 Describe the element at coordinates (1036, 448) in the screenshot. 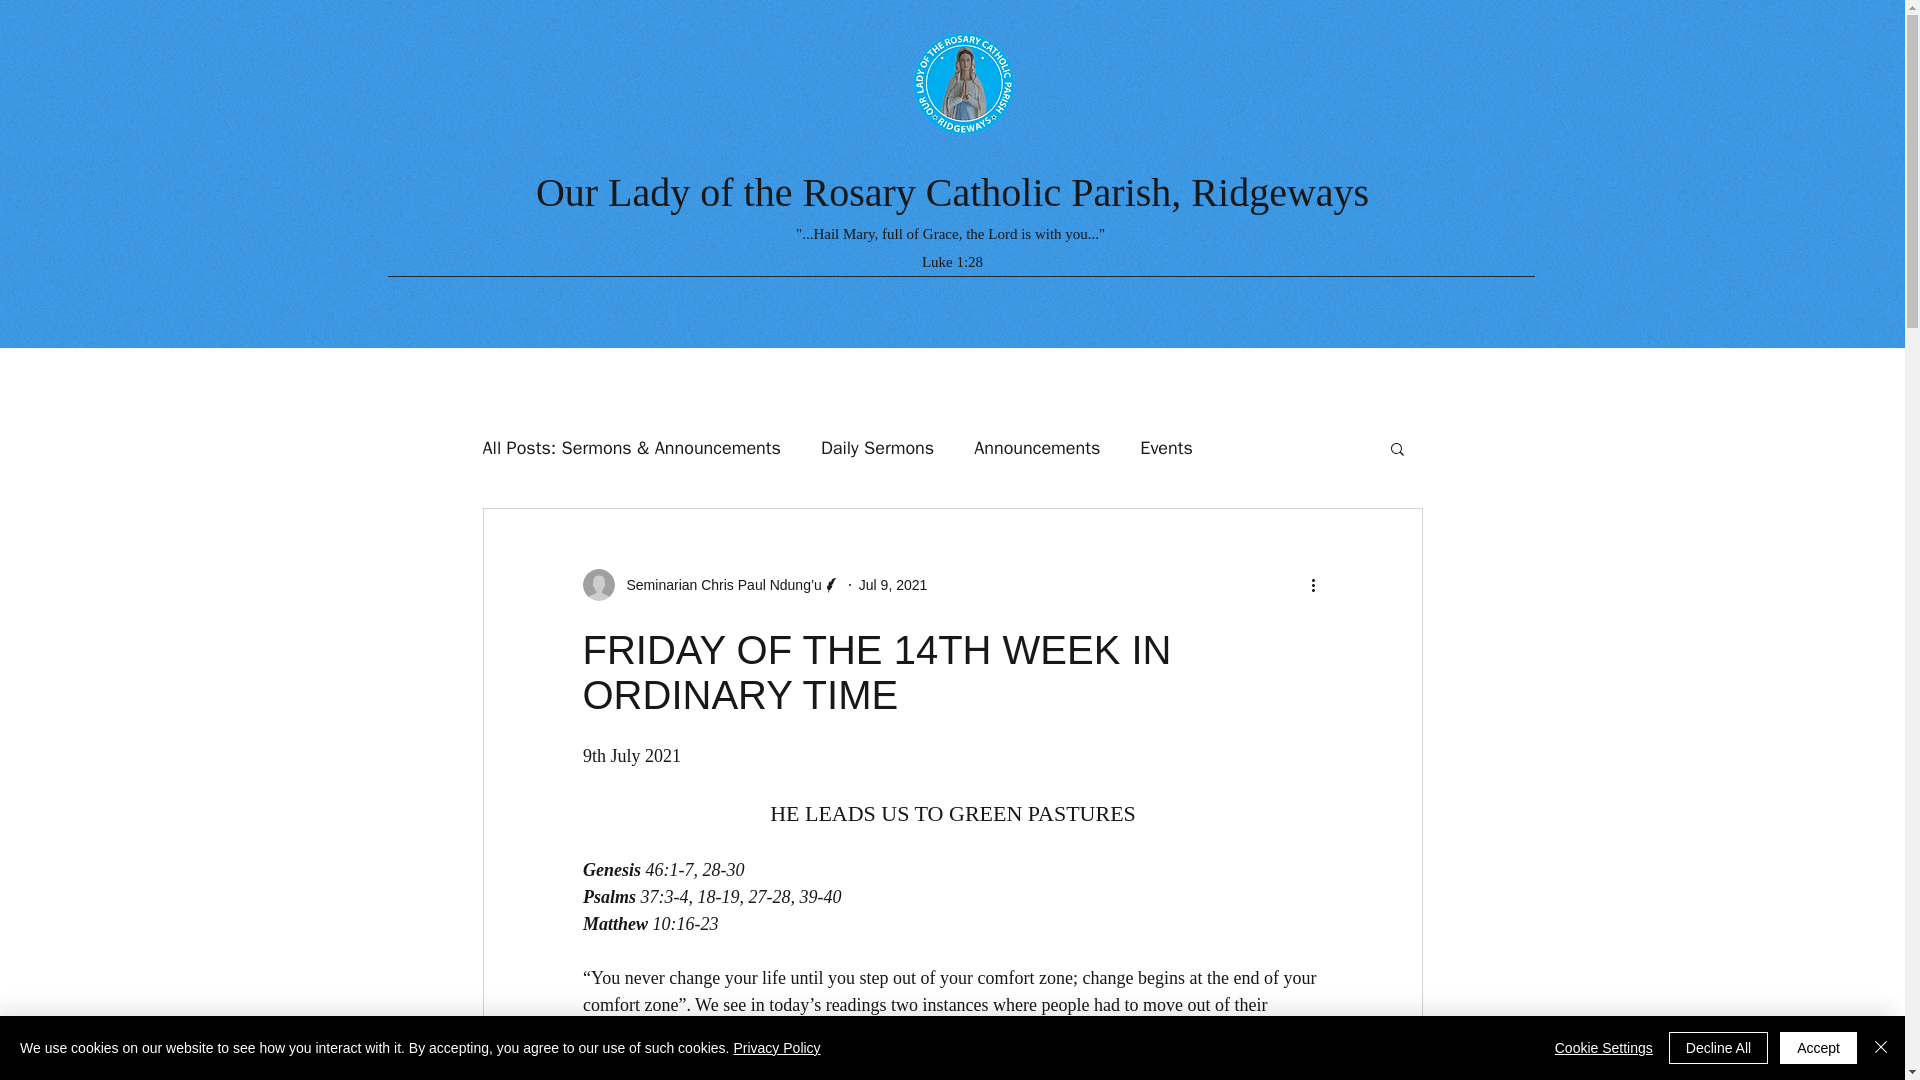

I see `Announcements` at that location.